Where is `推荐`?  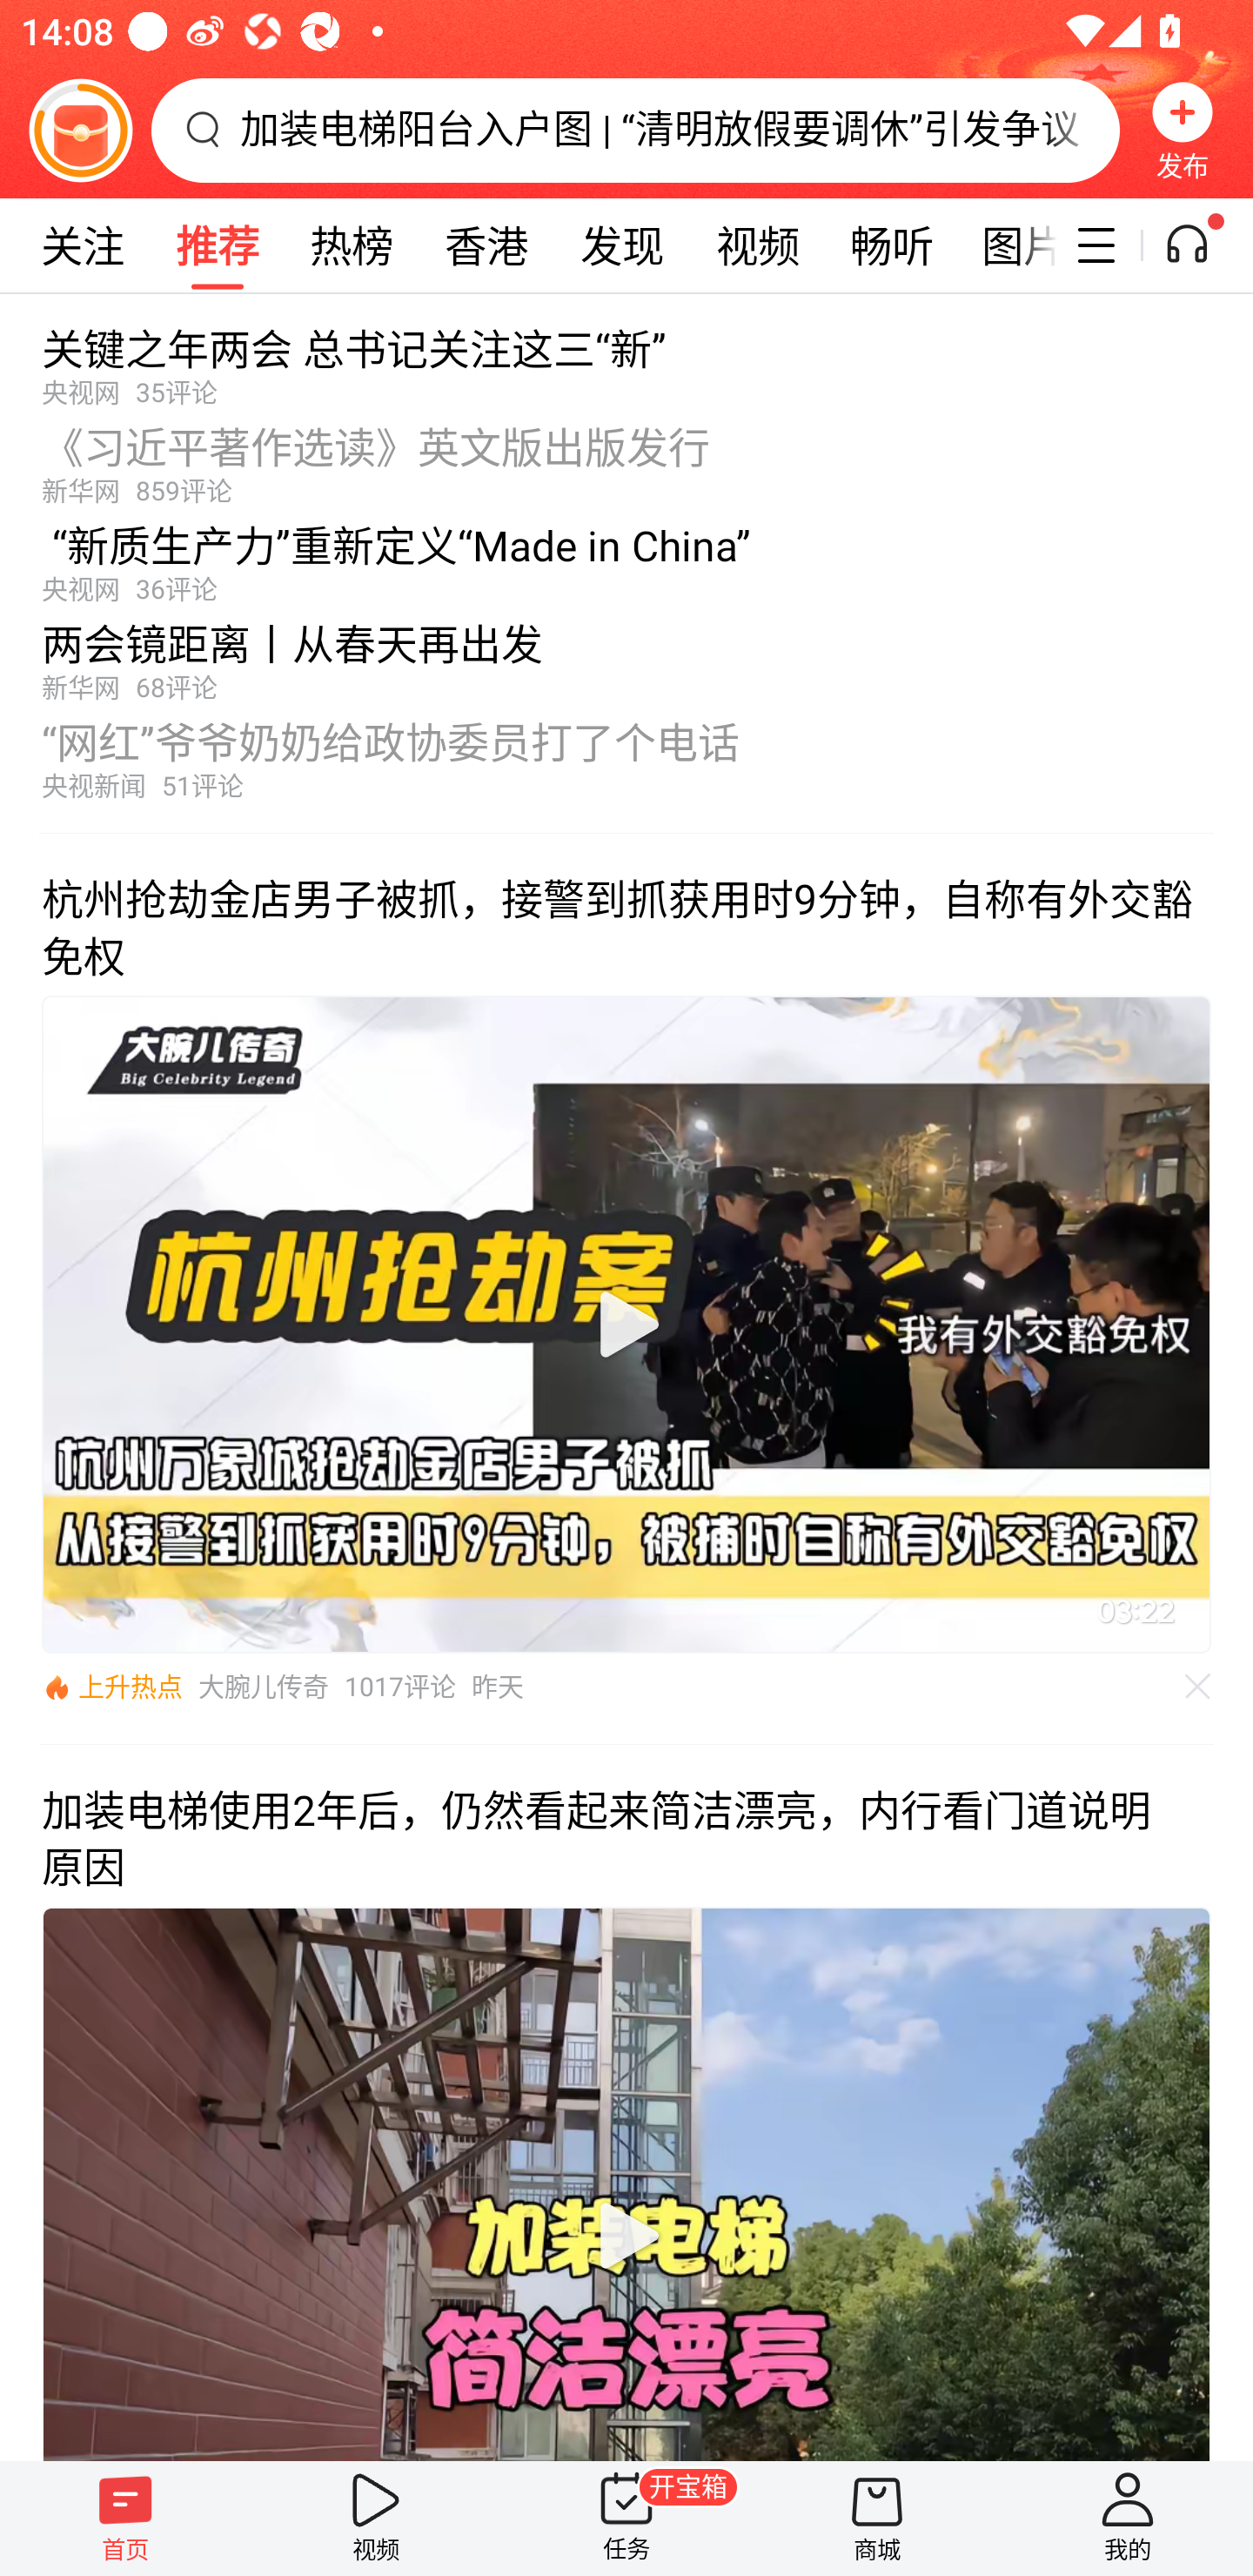 推荐 is located at coordinates (217, 245).